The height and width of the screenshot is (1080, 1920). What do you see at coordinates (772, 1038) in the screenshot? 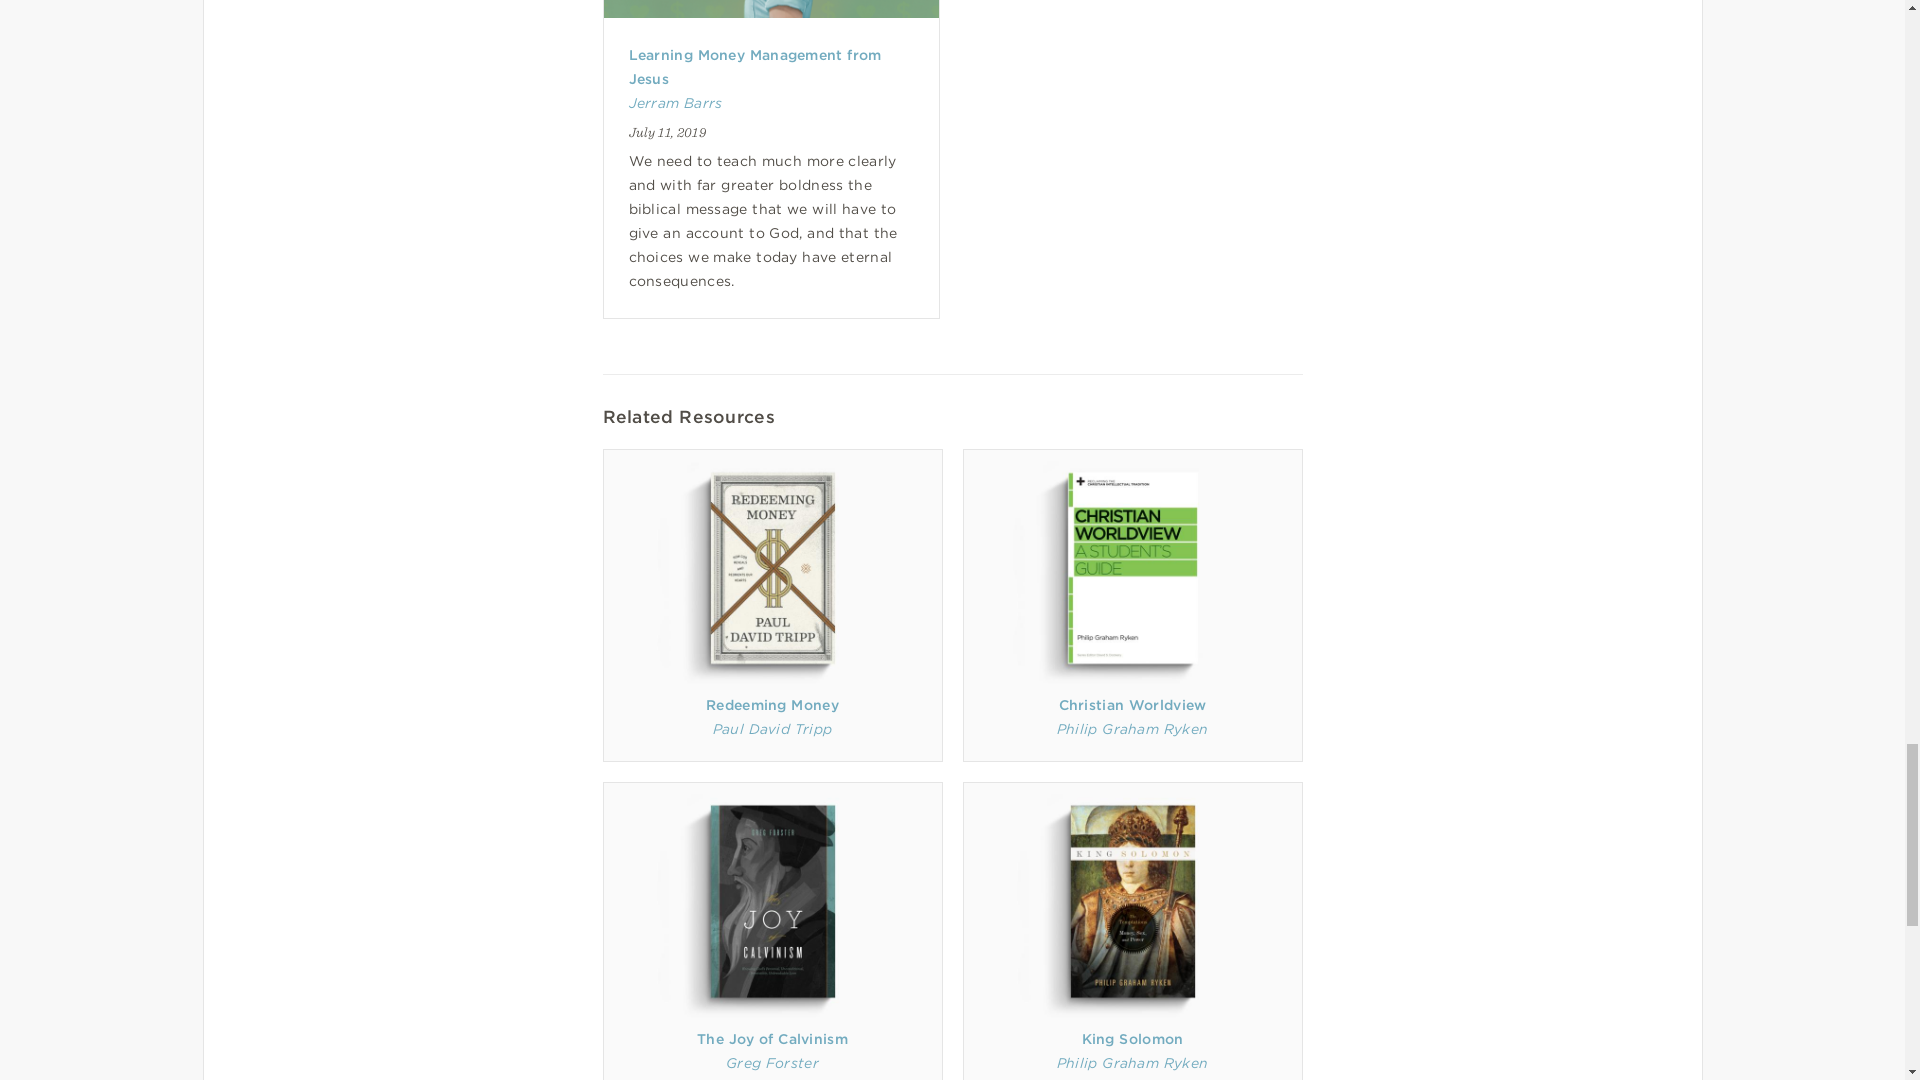
I see `The Joy of Calvinism` at bounding box center [772, 1038].